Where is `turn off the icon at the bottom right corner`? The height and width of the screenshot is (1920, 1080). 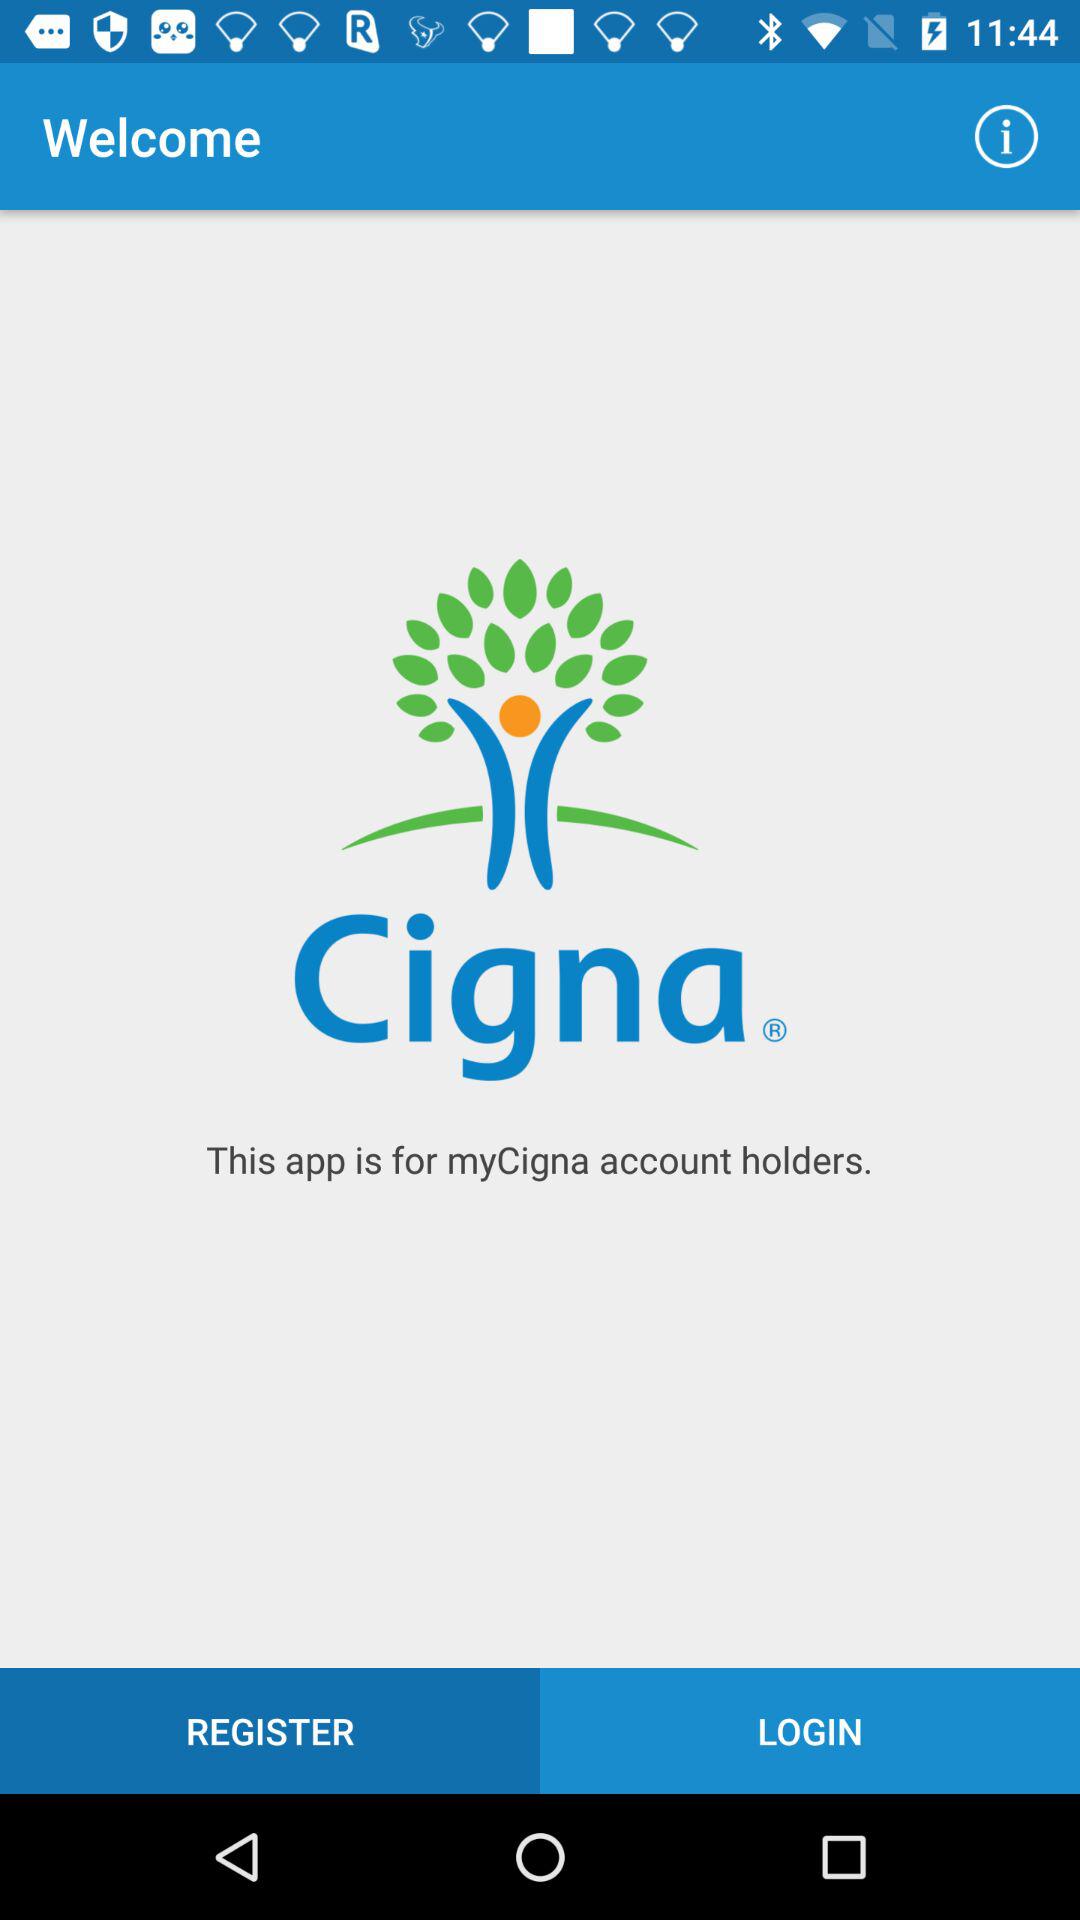 turn off the icon at the bottom right corner is located at coordinates (810, 1730).